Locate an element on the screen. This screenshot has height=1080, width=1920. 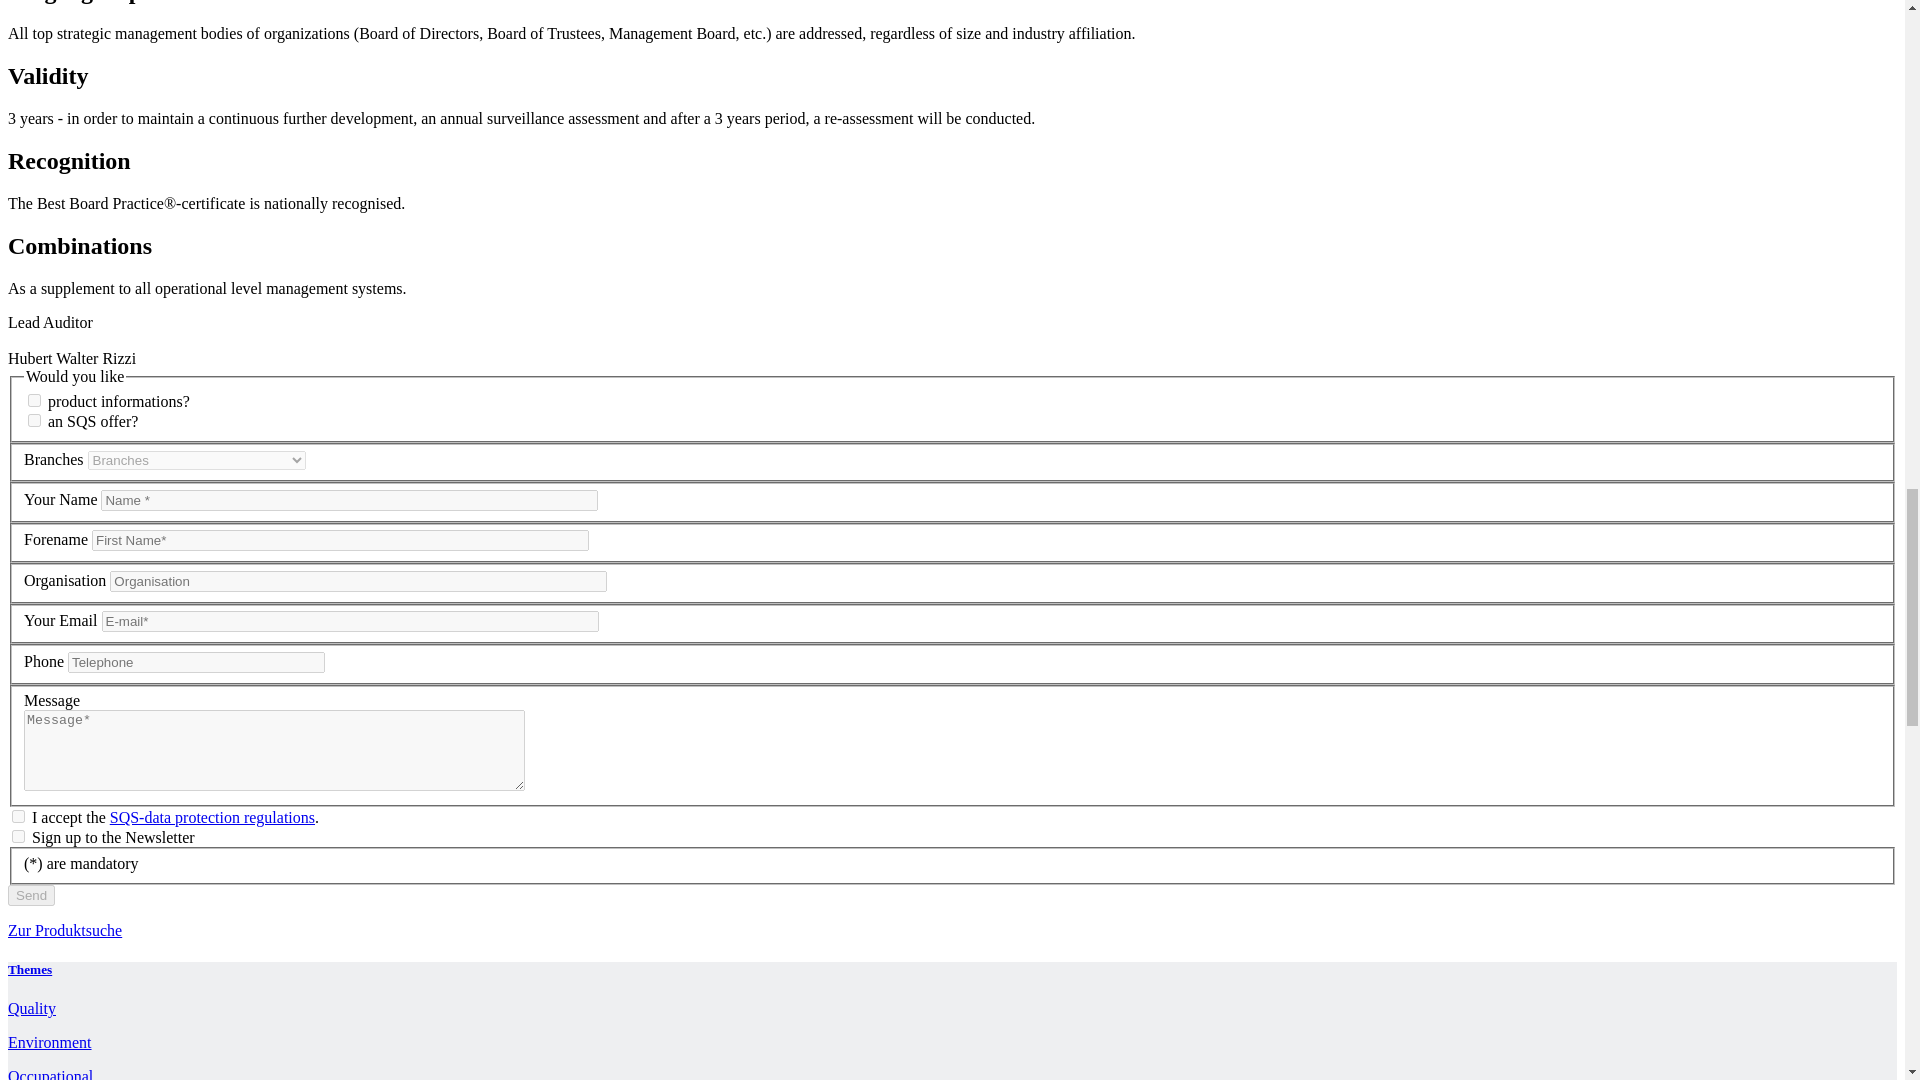
1 is located at coordinates (18, 816).